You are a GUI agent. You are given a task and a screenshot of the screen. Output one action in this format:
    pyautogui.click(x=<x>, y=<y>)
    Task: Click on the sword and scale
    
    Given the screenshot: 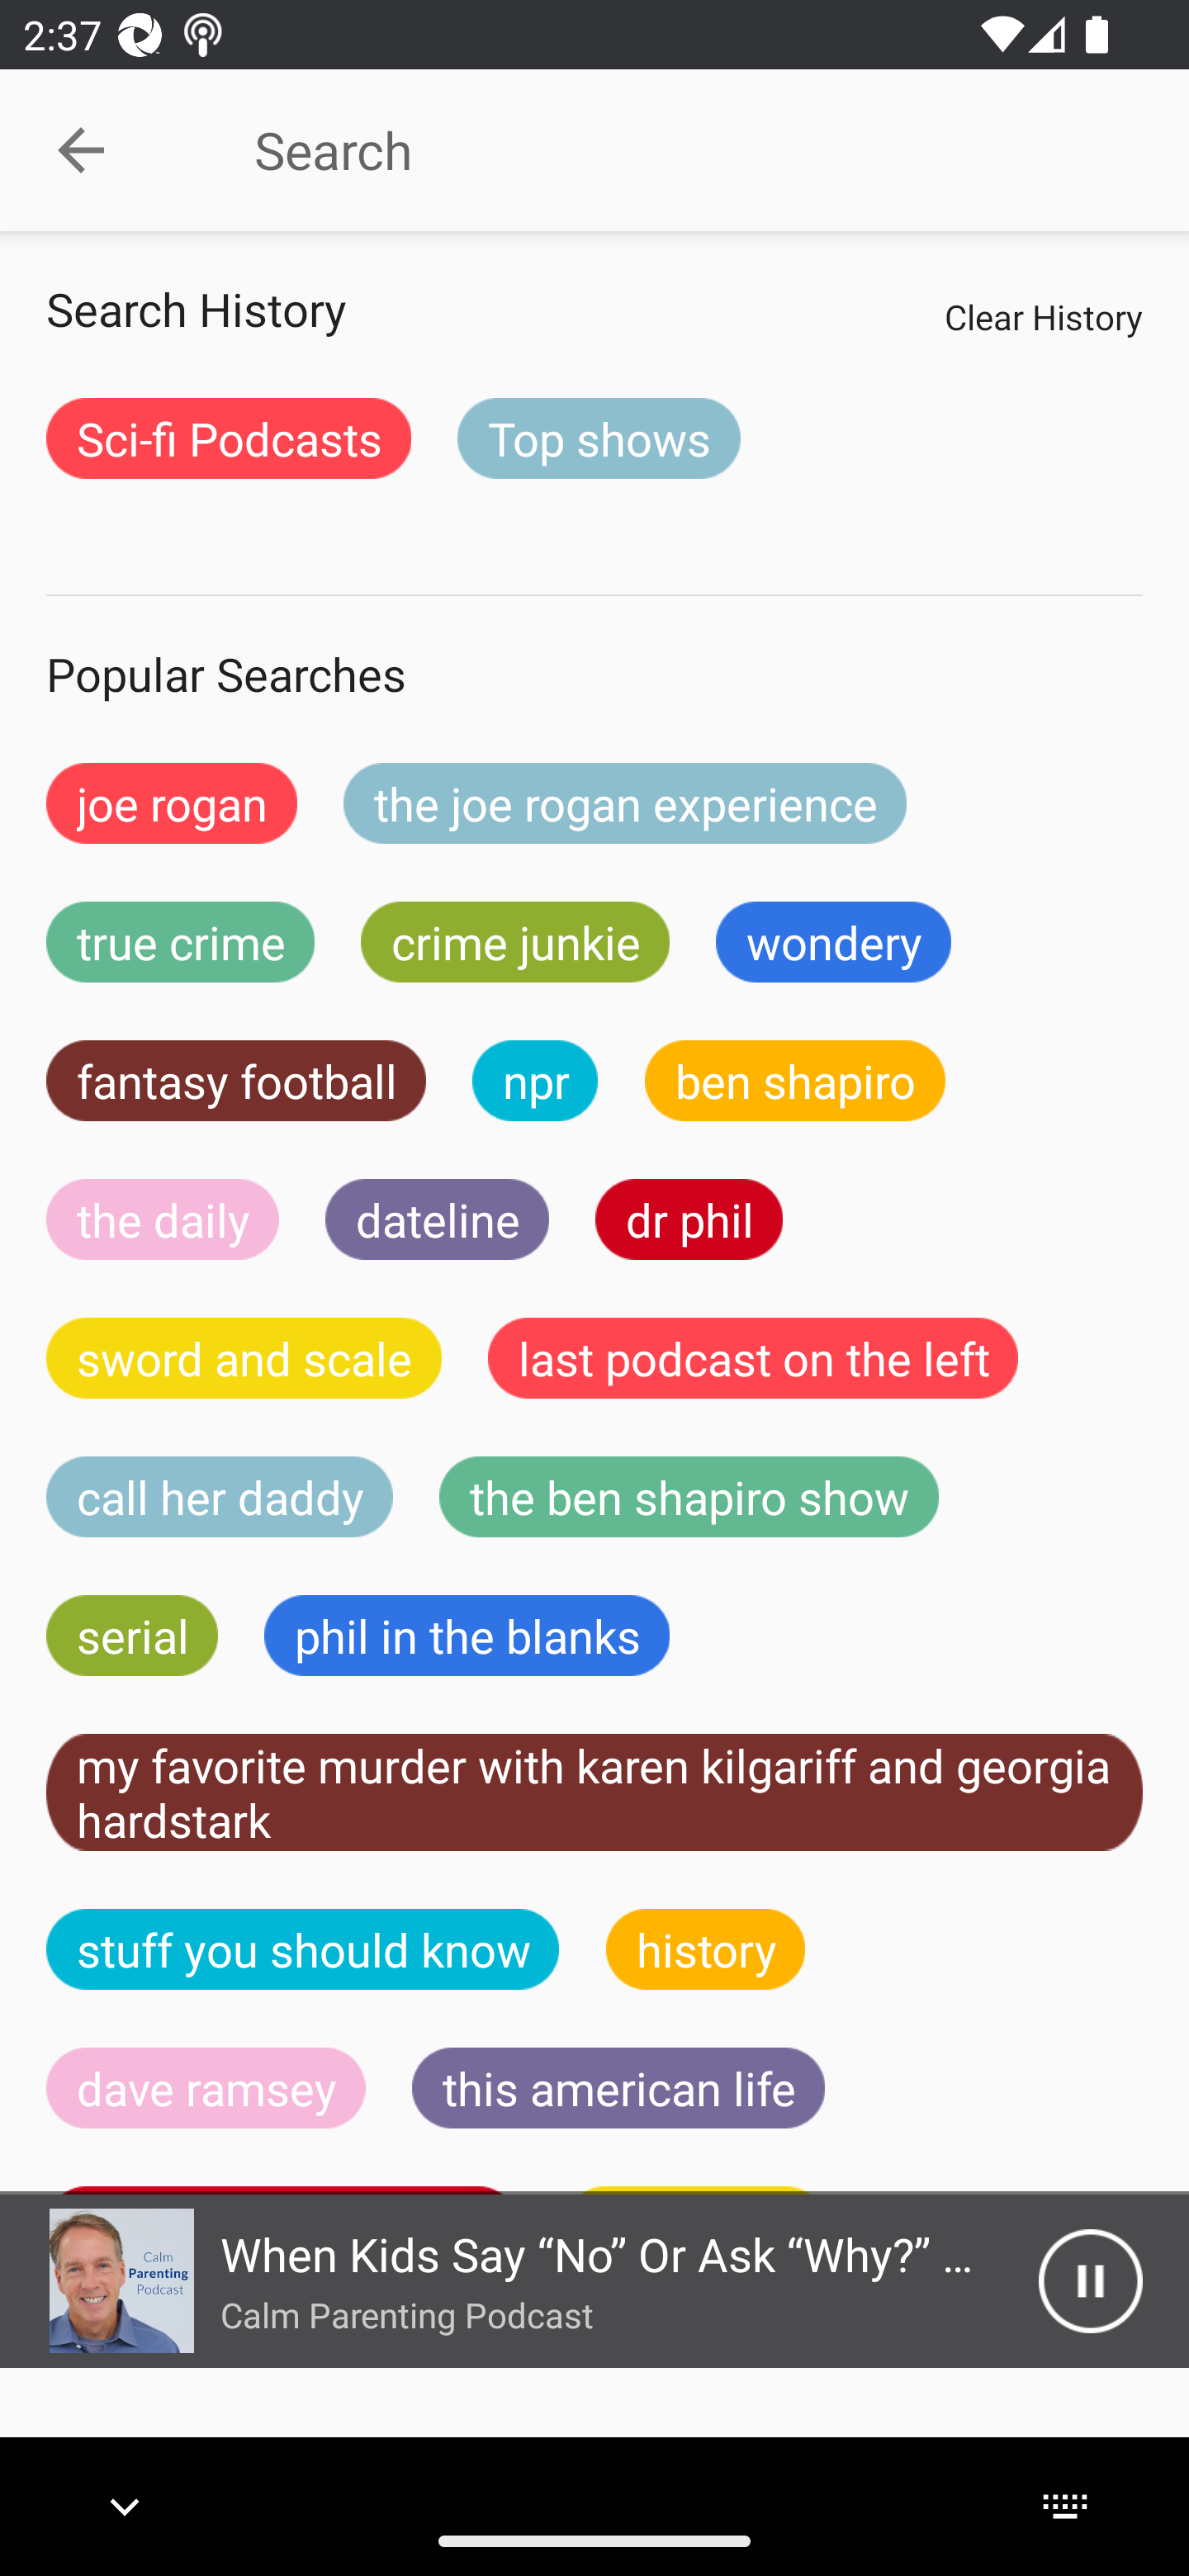 What is the action you would take?
    pyautogui.click(x=244, y=1359)
    